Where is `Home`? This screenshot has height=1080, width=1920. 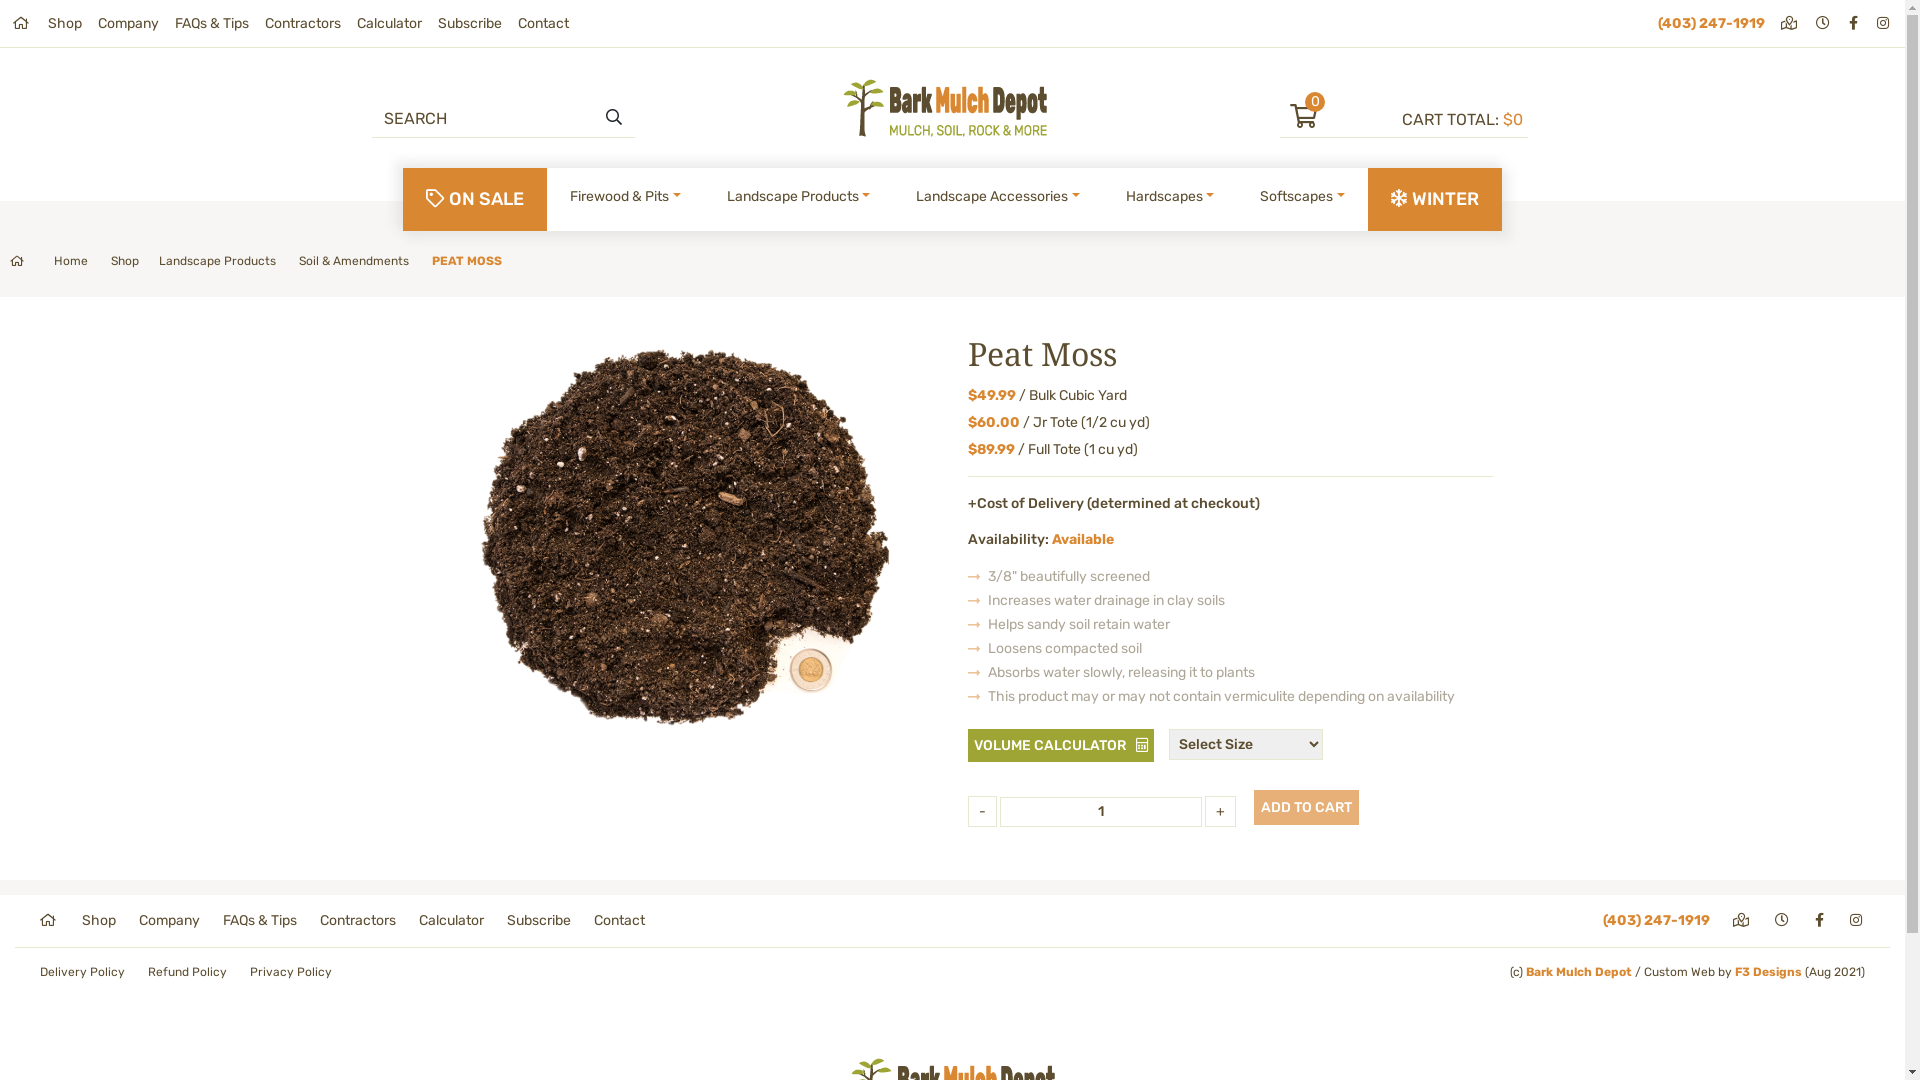 Home is located at coordinates (49, 261).